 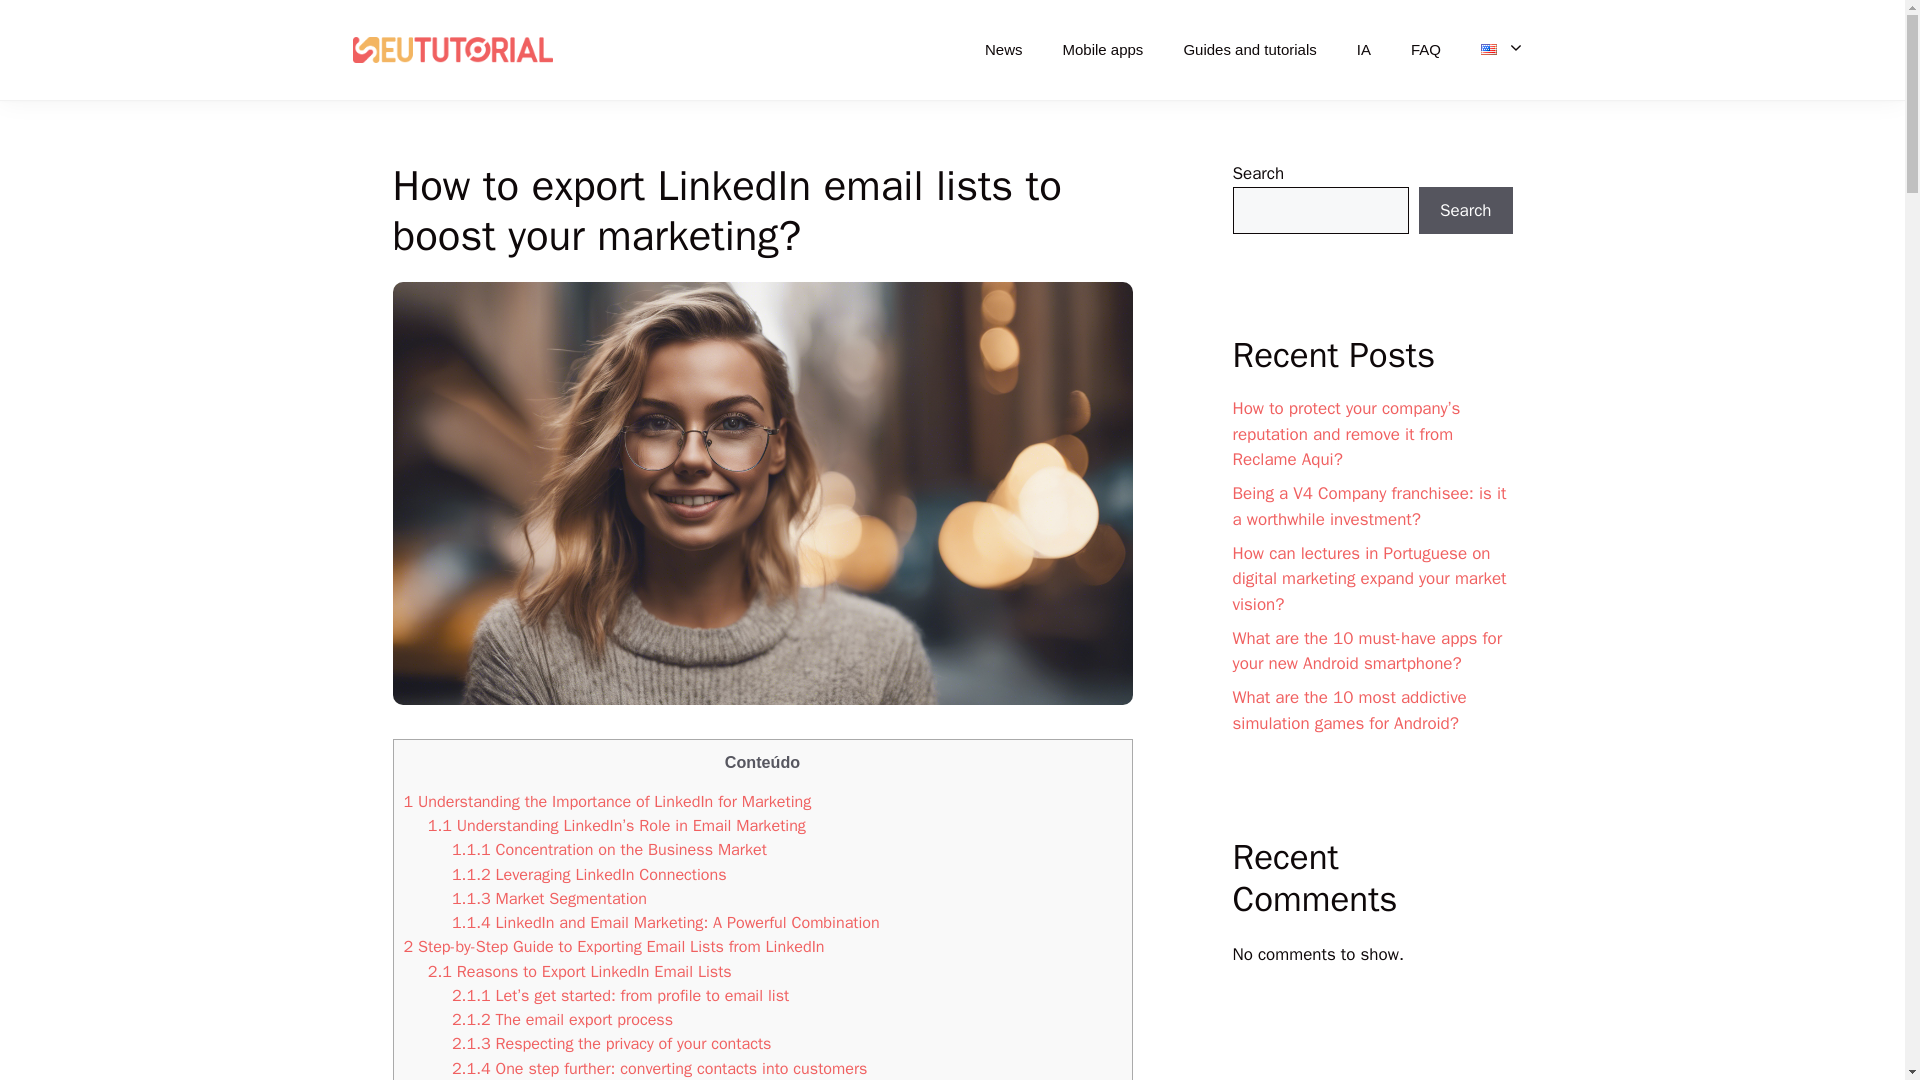 What do you see at coordinates (589, 874) in the screenshot?
I see `1.1.2 Leveraging LinkedIn Connections` at bounding box center [589, 874].